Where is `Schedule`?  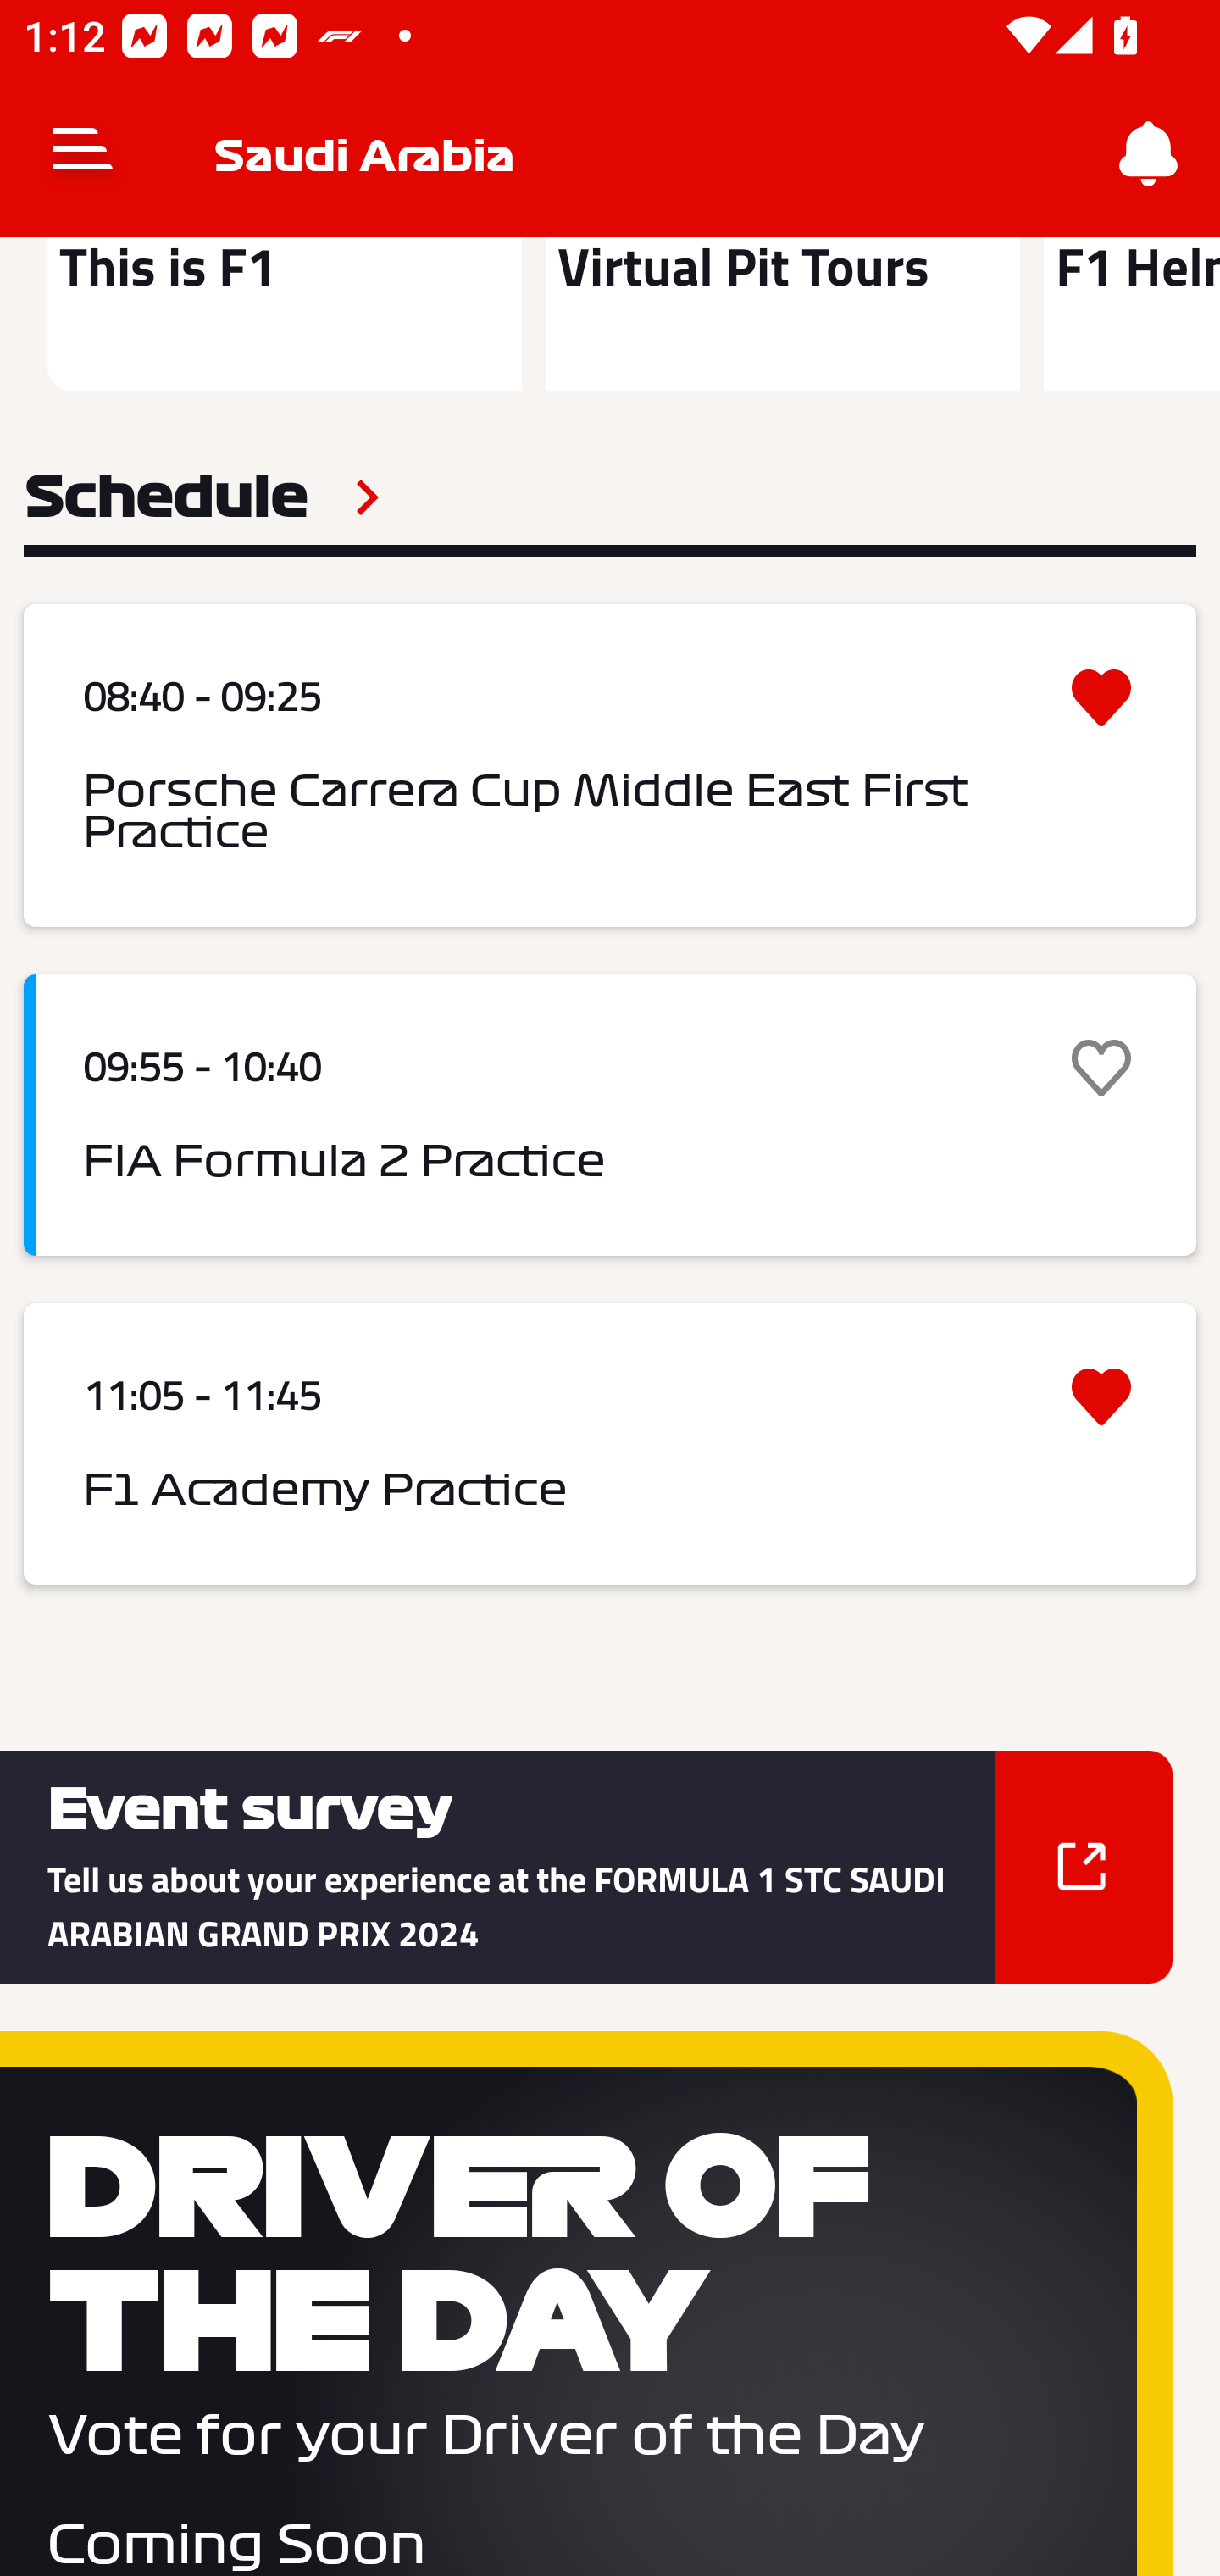
Schedule is located at coordinates (202, 497).